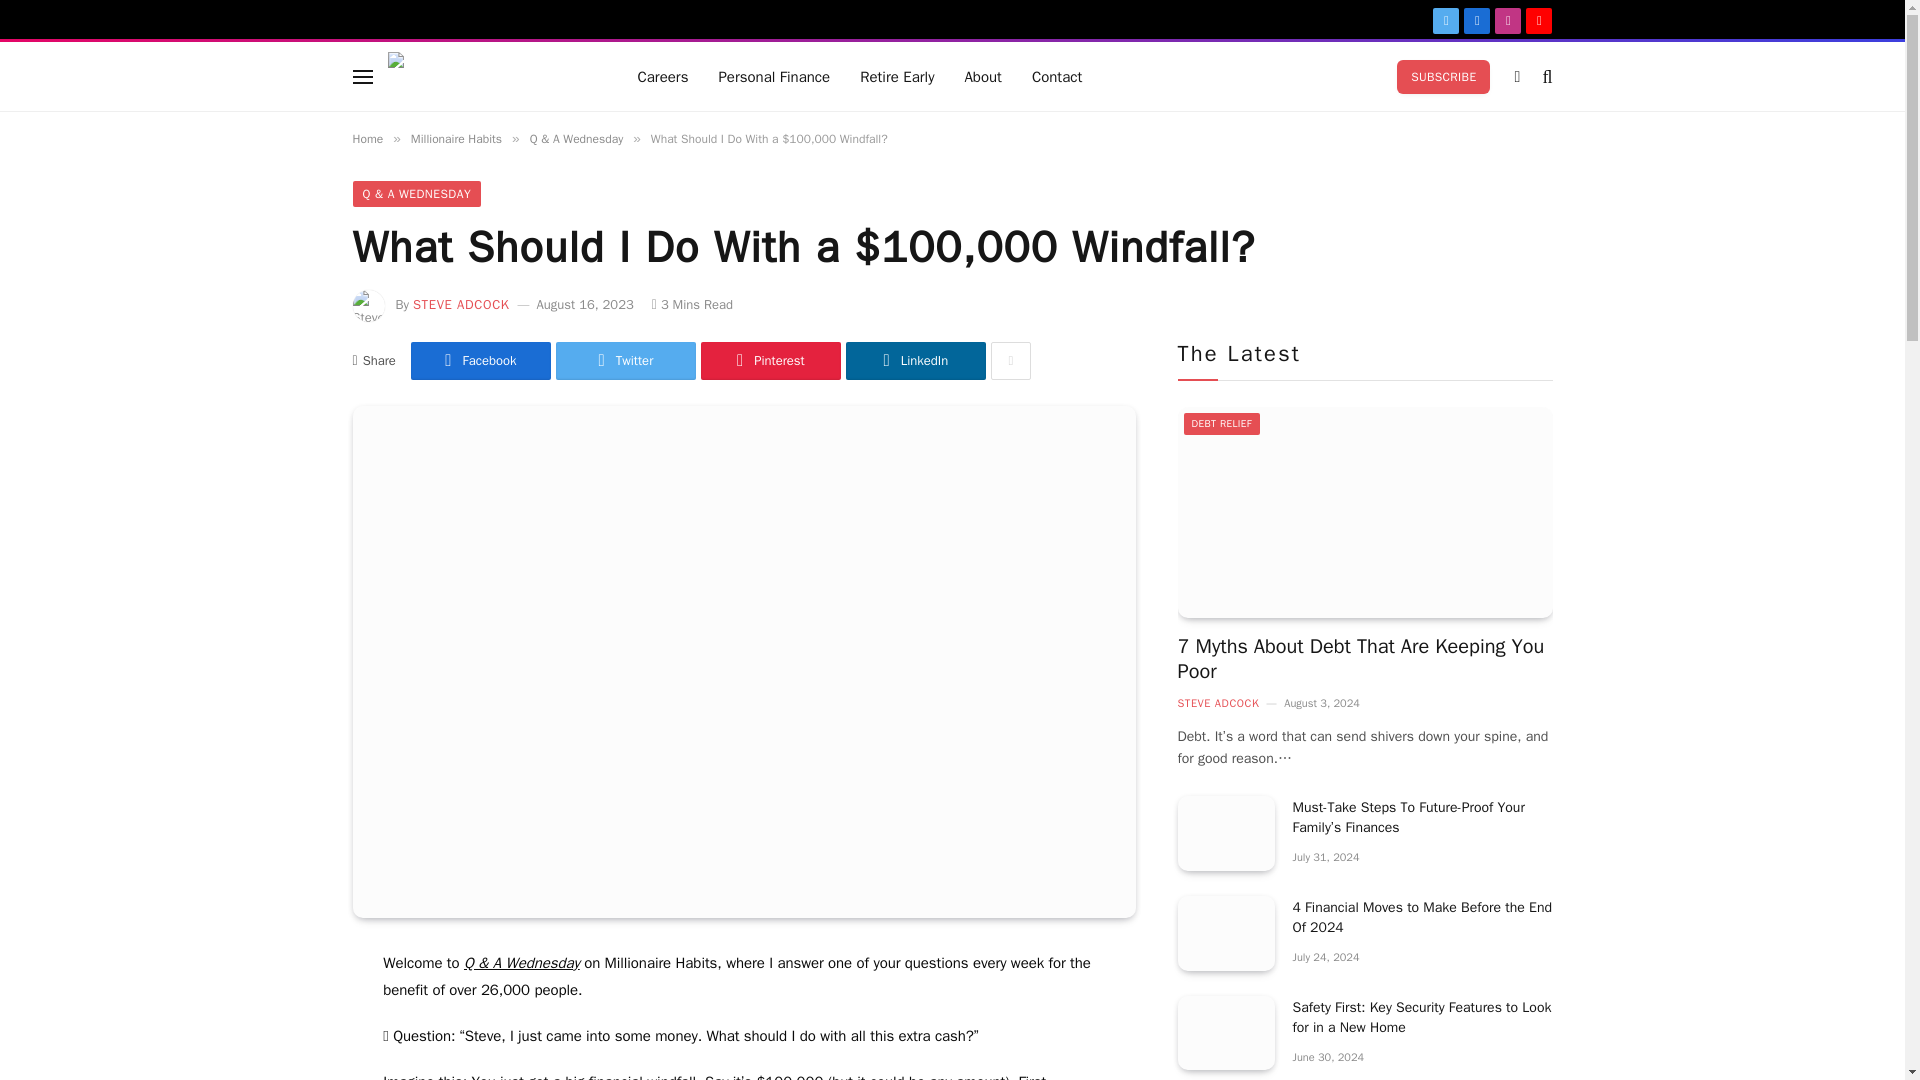 This screenshot has height=1080, width=1920. What do you see at coordinates (916, 361) in the screenshot?
I see `LinkedIn` at bounding box center [916, 361].